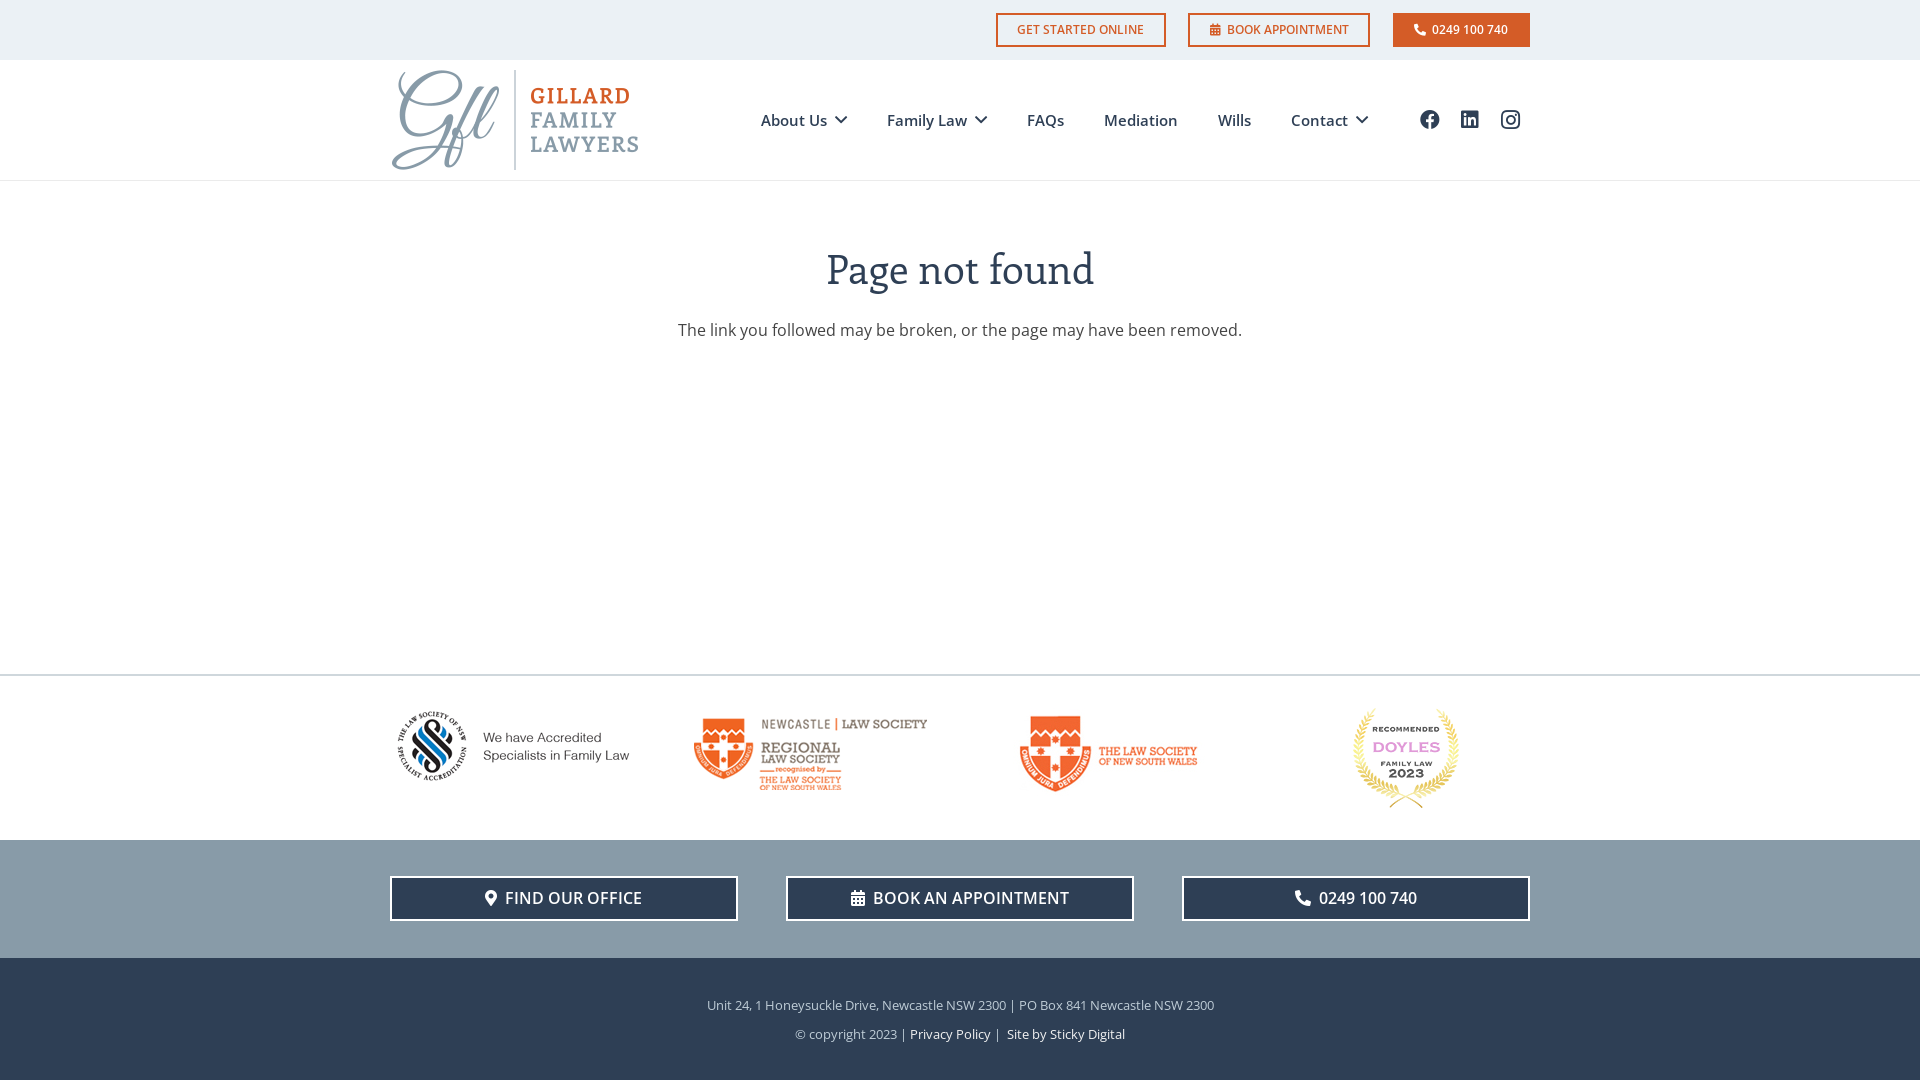 The height and width of the screenshot is (1080, 1920). What do you see at coordinates (1066, 1034) in the screenshot?
I see `Site by Sticky Digital` at bounding box center [1066, 1034].